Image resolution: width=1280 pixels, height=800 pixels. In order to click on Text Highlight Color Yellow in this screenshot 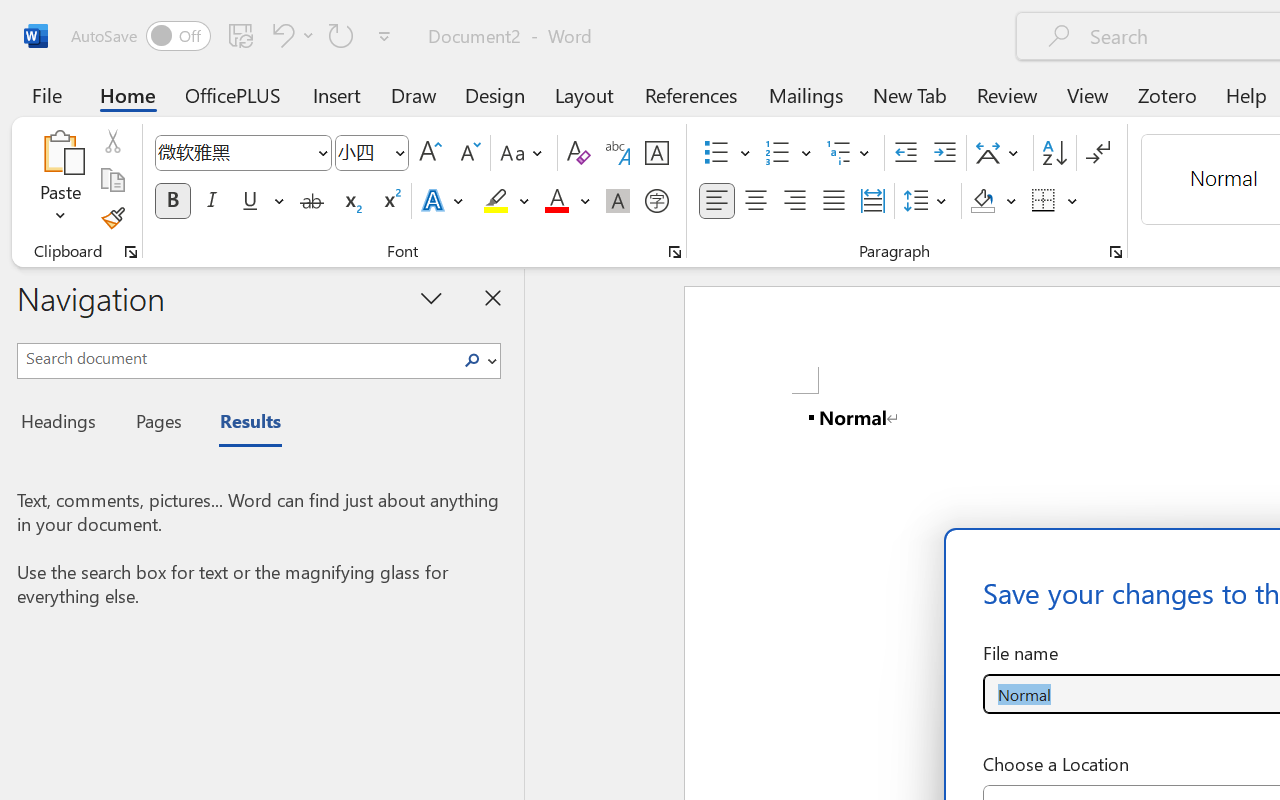, I will do `click(496, 201)`.